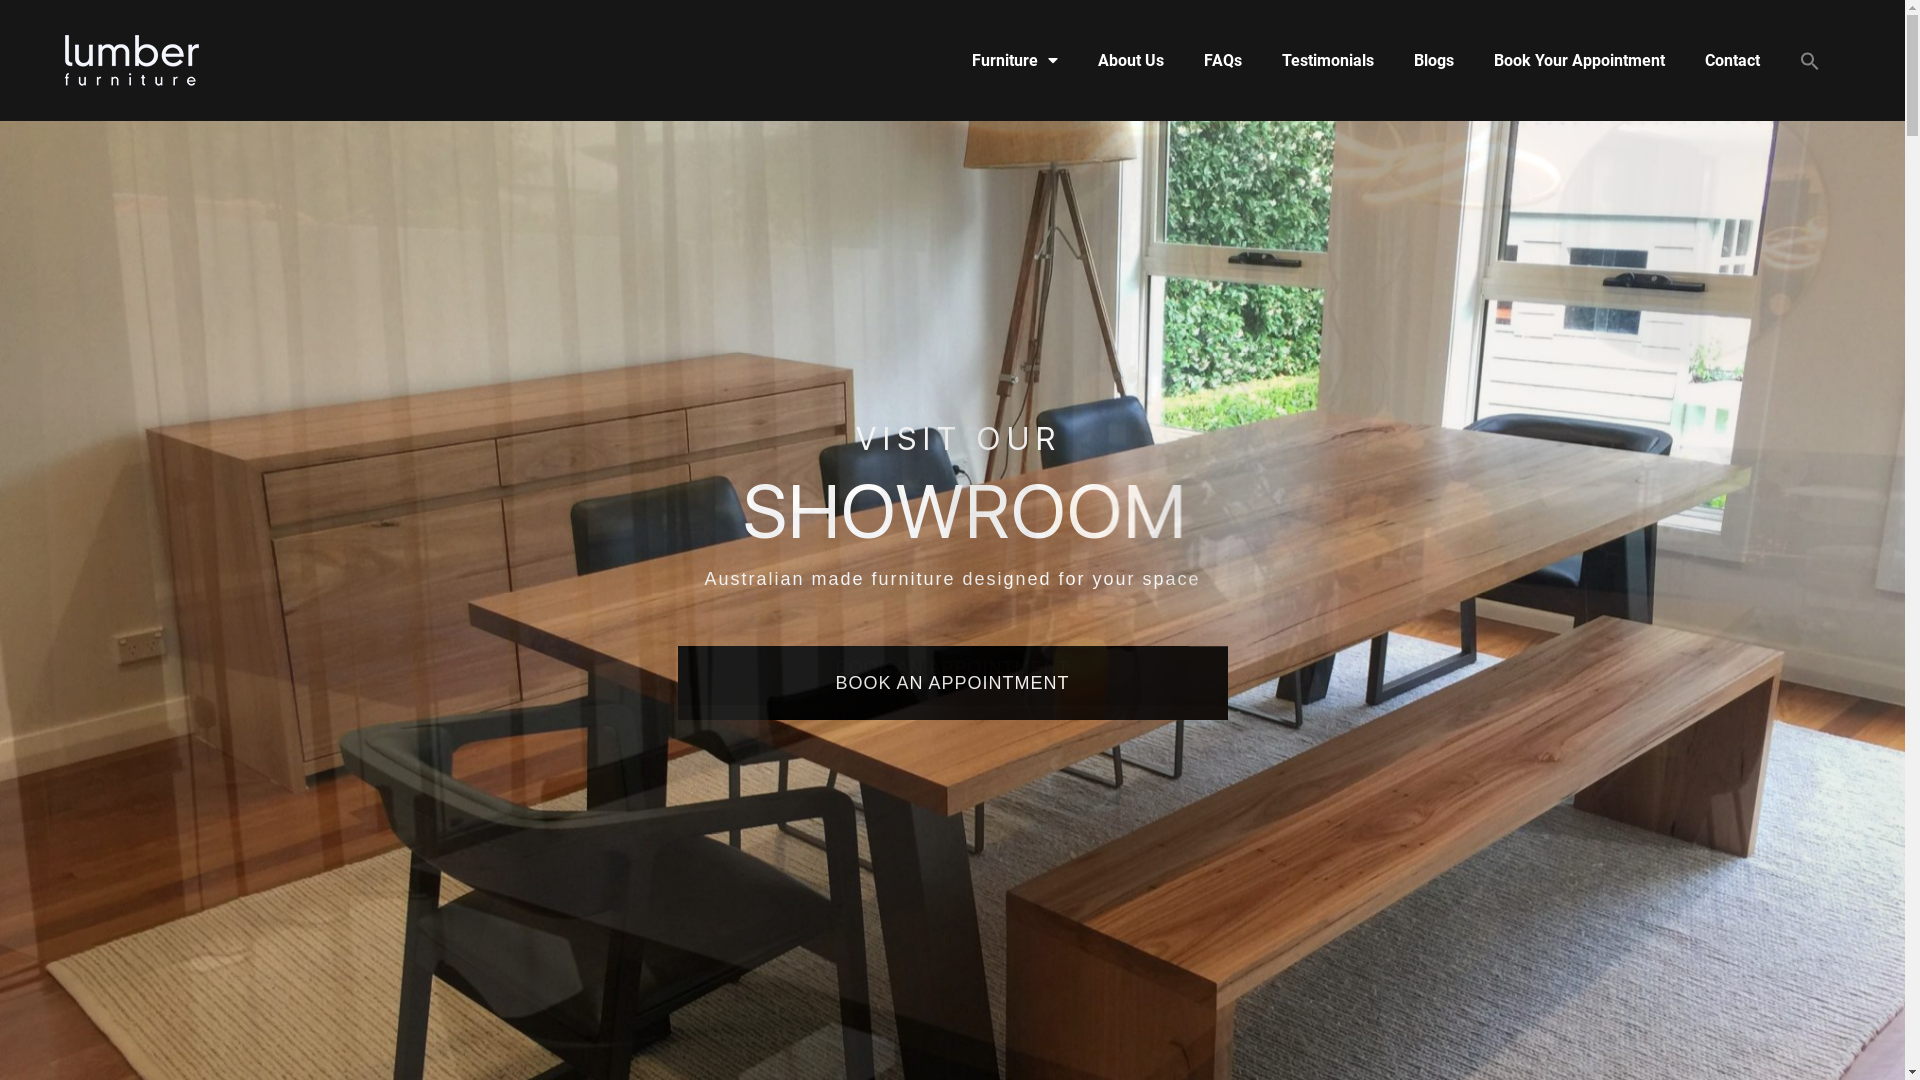 This screenshot has width=1920, height=1080. I want to click on About Us, so click(1131, 61).